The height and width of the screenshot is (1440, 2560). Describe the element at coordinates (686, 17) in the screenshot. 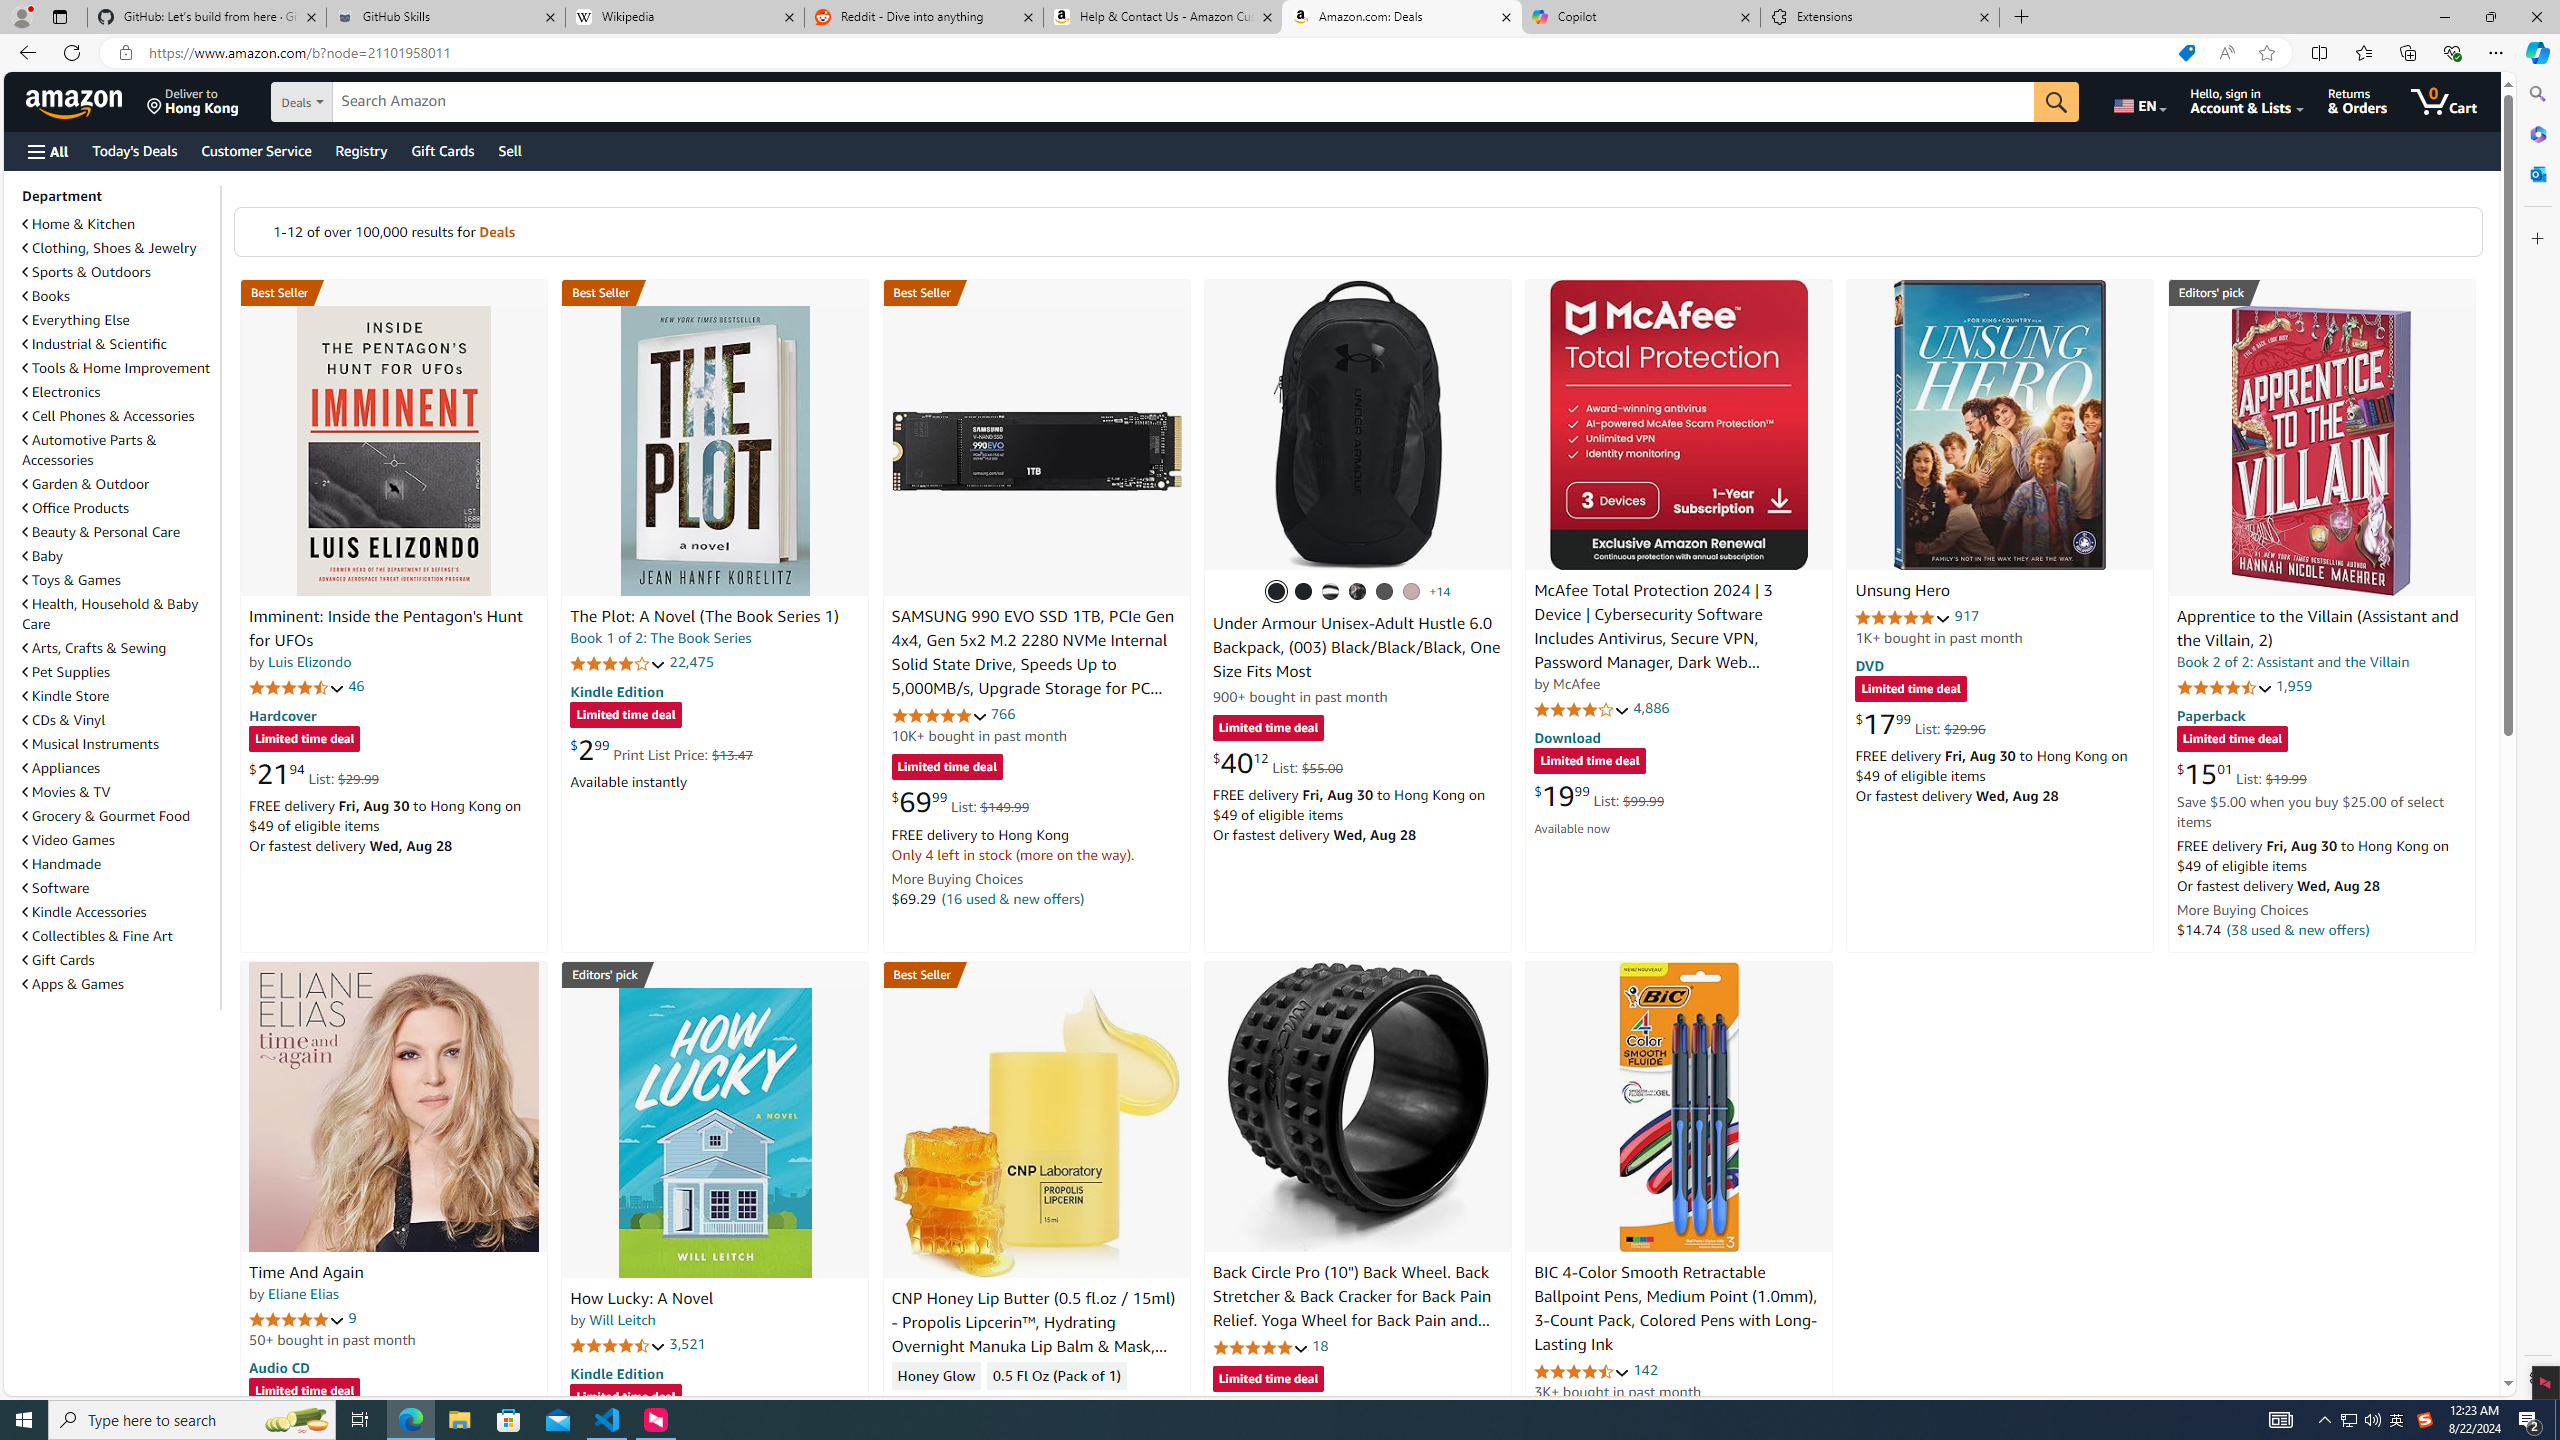

I see `Wikipedia` at that location.